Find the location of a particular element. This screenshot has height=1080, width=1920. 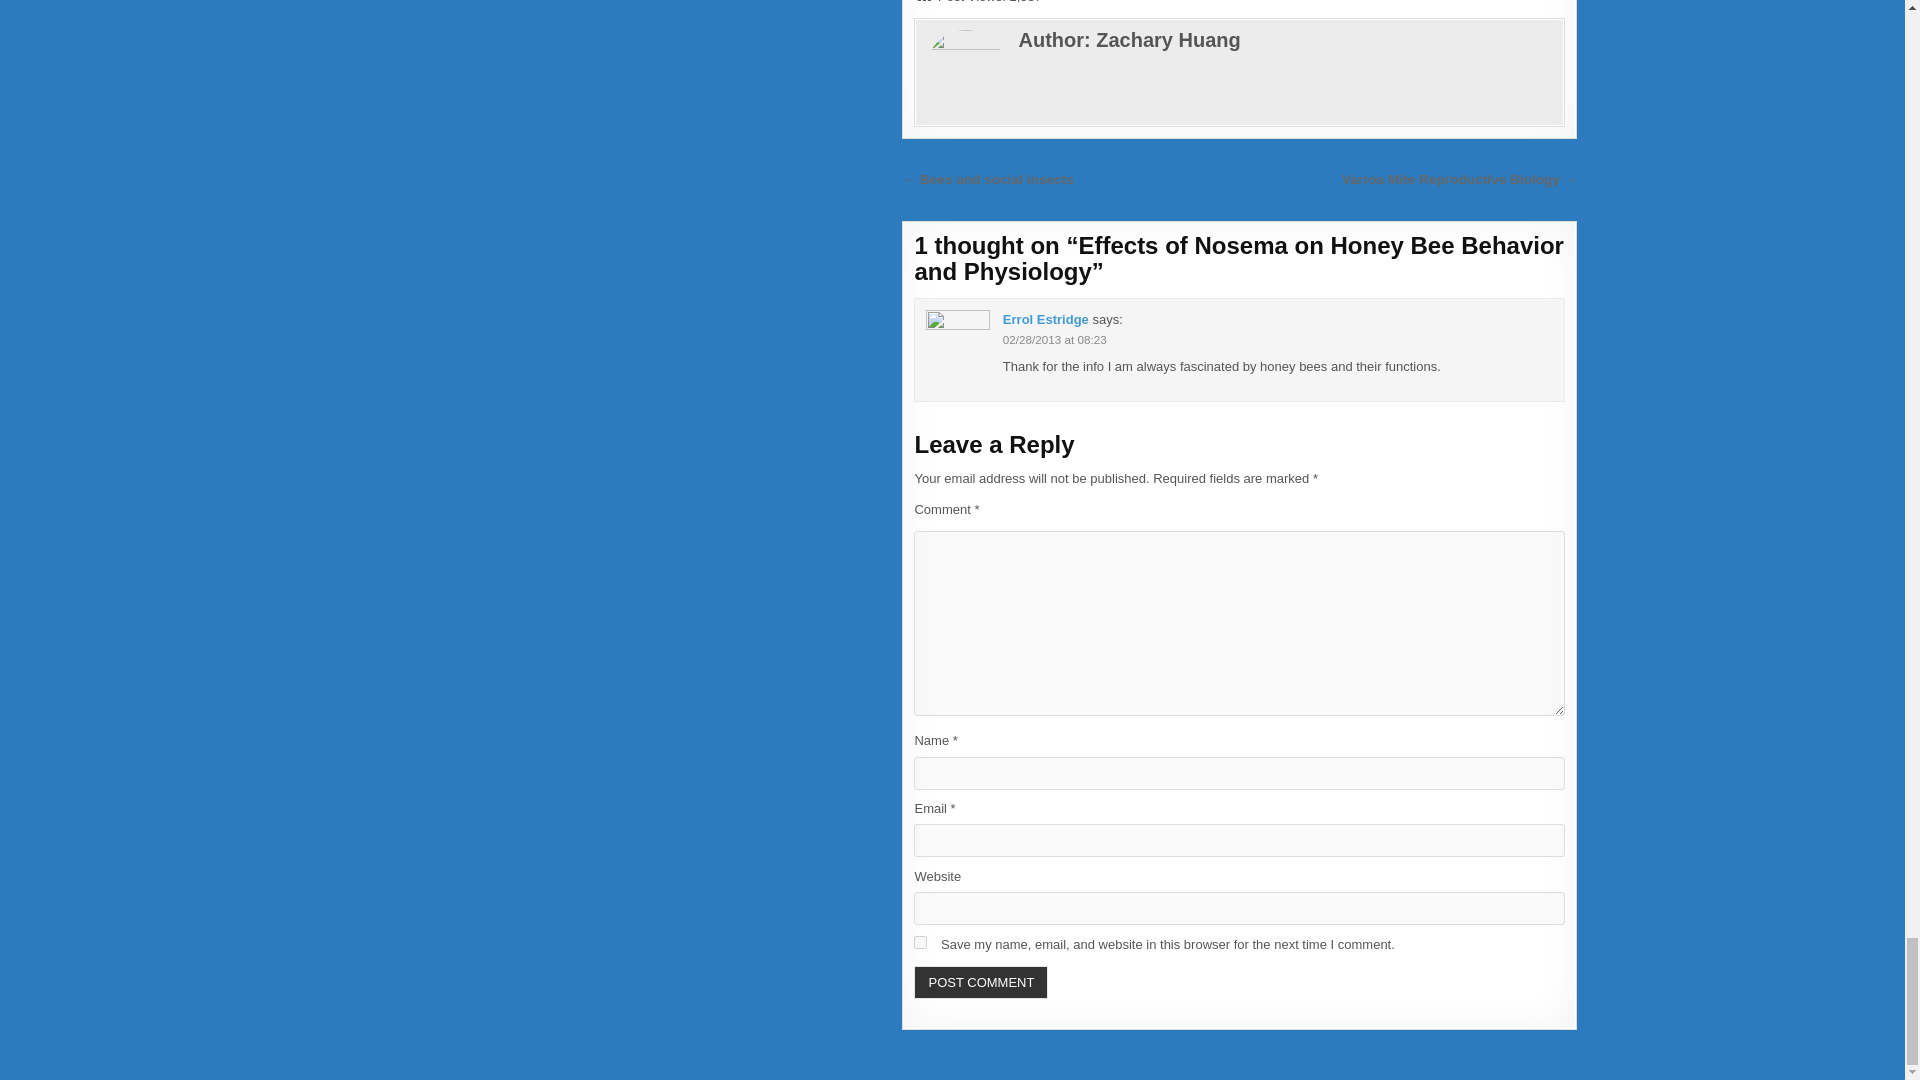

Post Comment is located at coordinates (980, 982).